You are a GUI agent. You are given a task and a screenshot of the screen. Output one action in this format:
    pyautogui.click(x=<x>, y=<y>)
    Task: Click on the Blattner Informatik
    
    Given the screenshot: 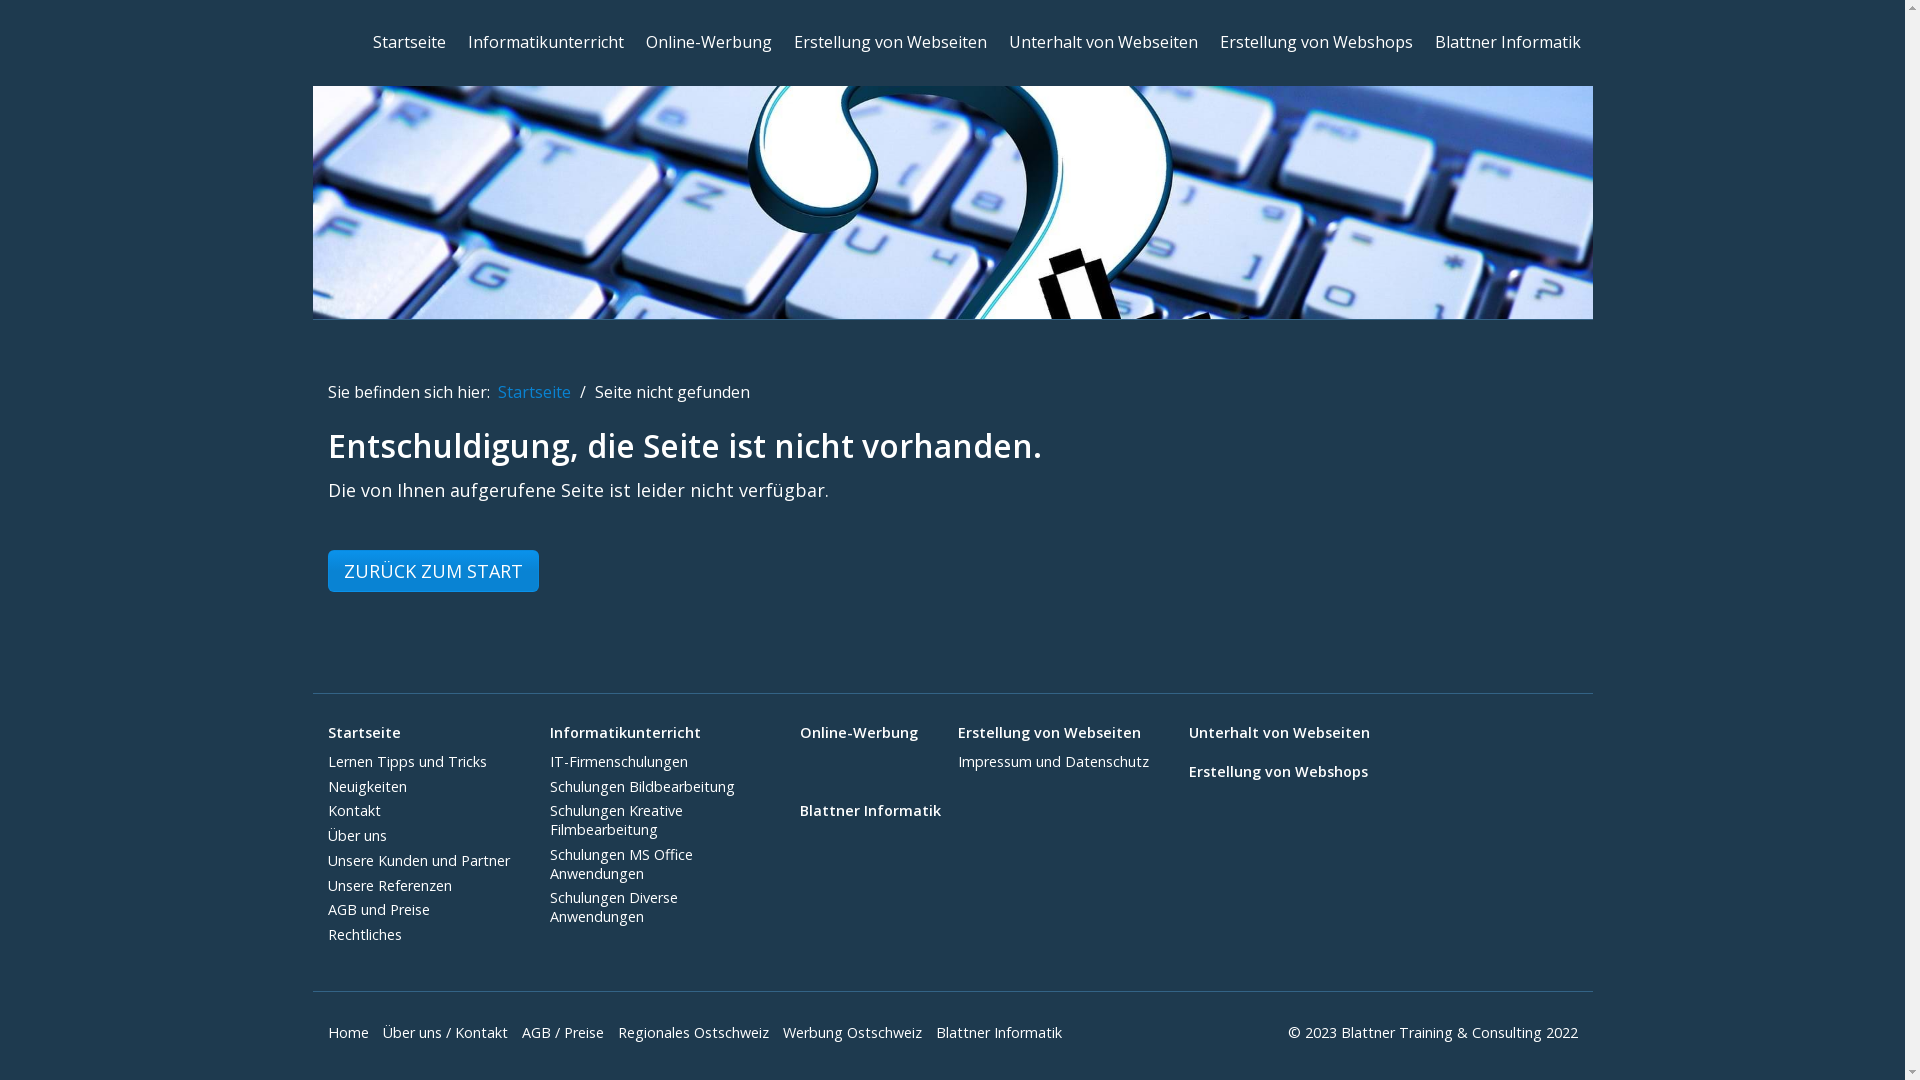 What is the action you would take?
    pyautogui.click(x=1507, y=42)
    